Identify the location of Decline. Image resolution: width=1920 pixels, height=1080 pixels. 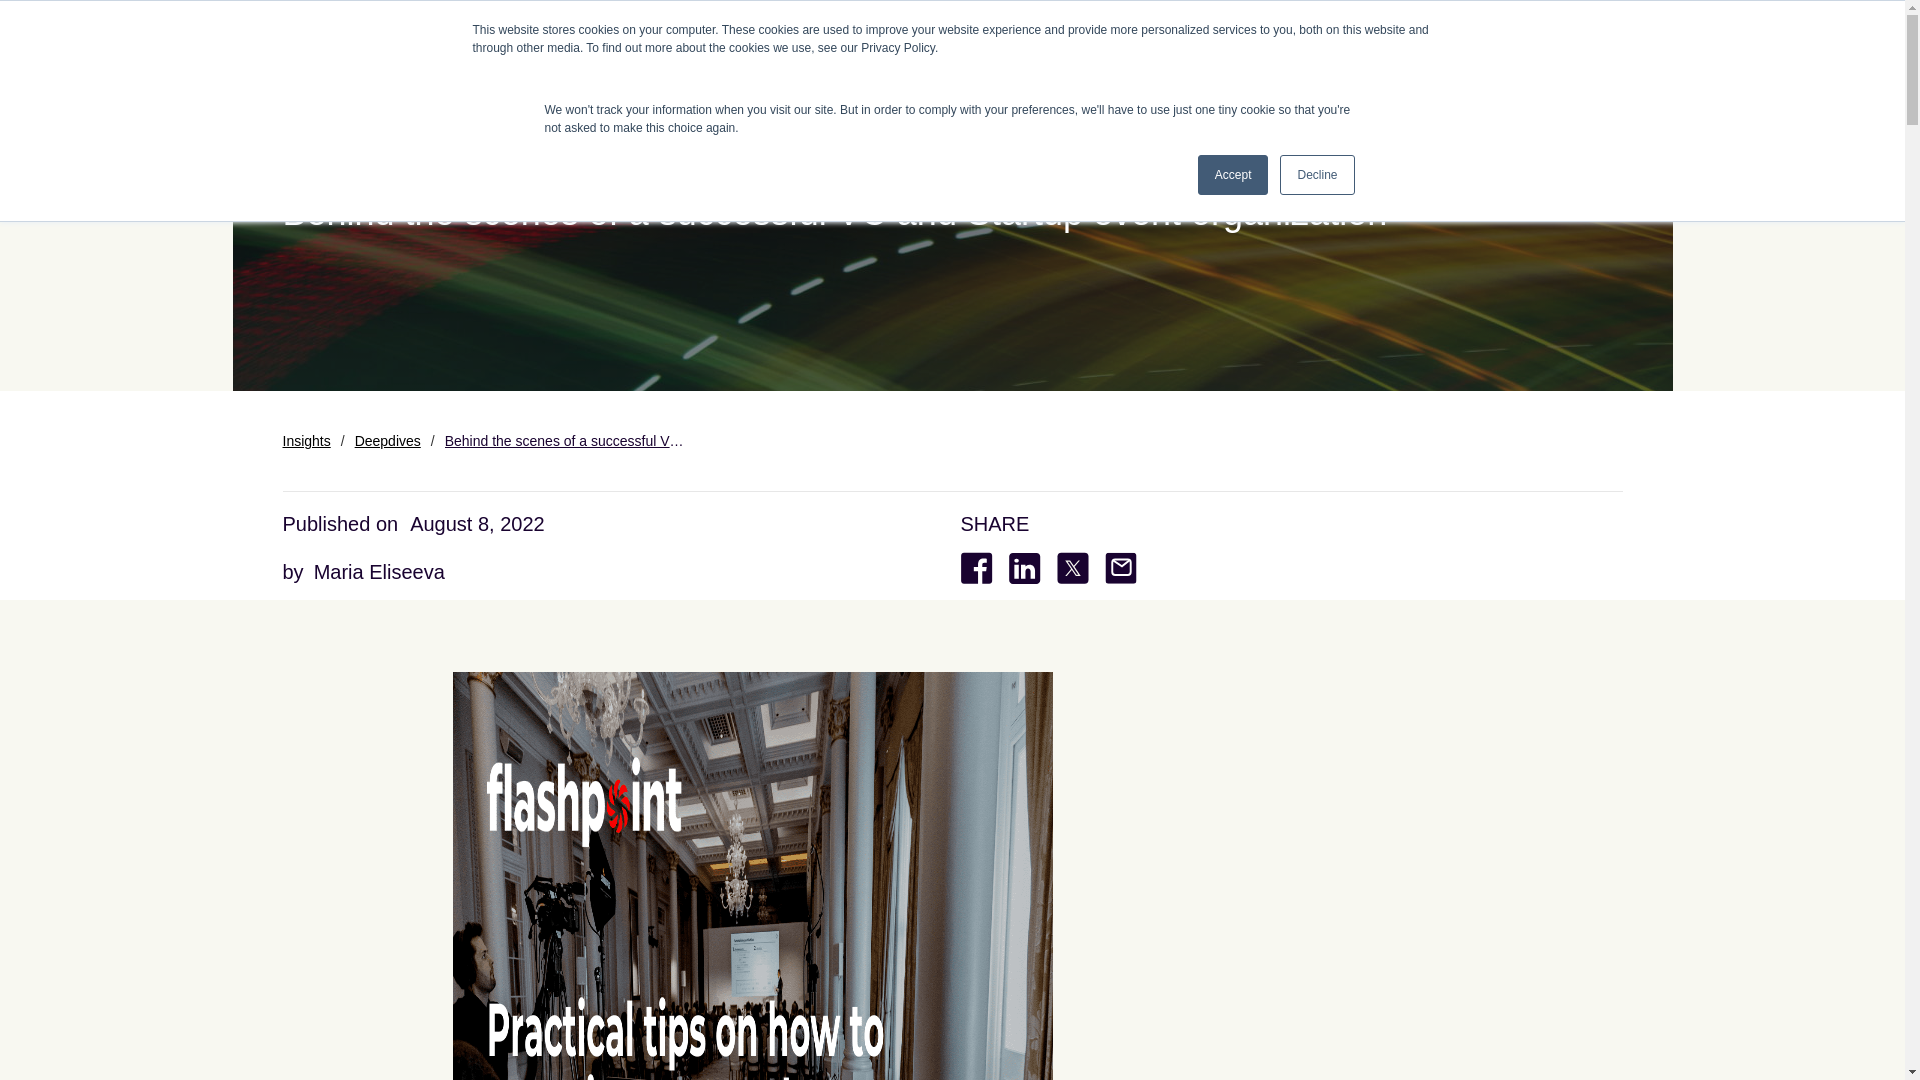
(1316, 175).